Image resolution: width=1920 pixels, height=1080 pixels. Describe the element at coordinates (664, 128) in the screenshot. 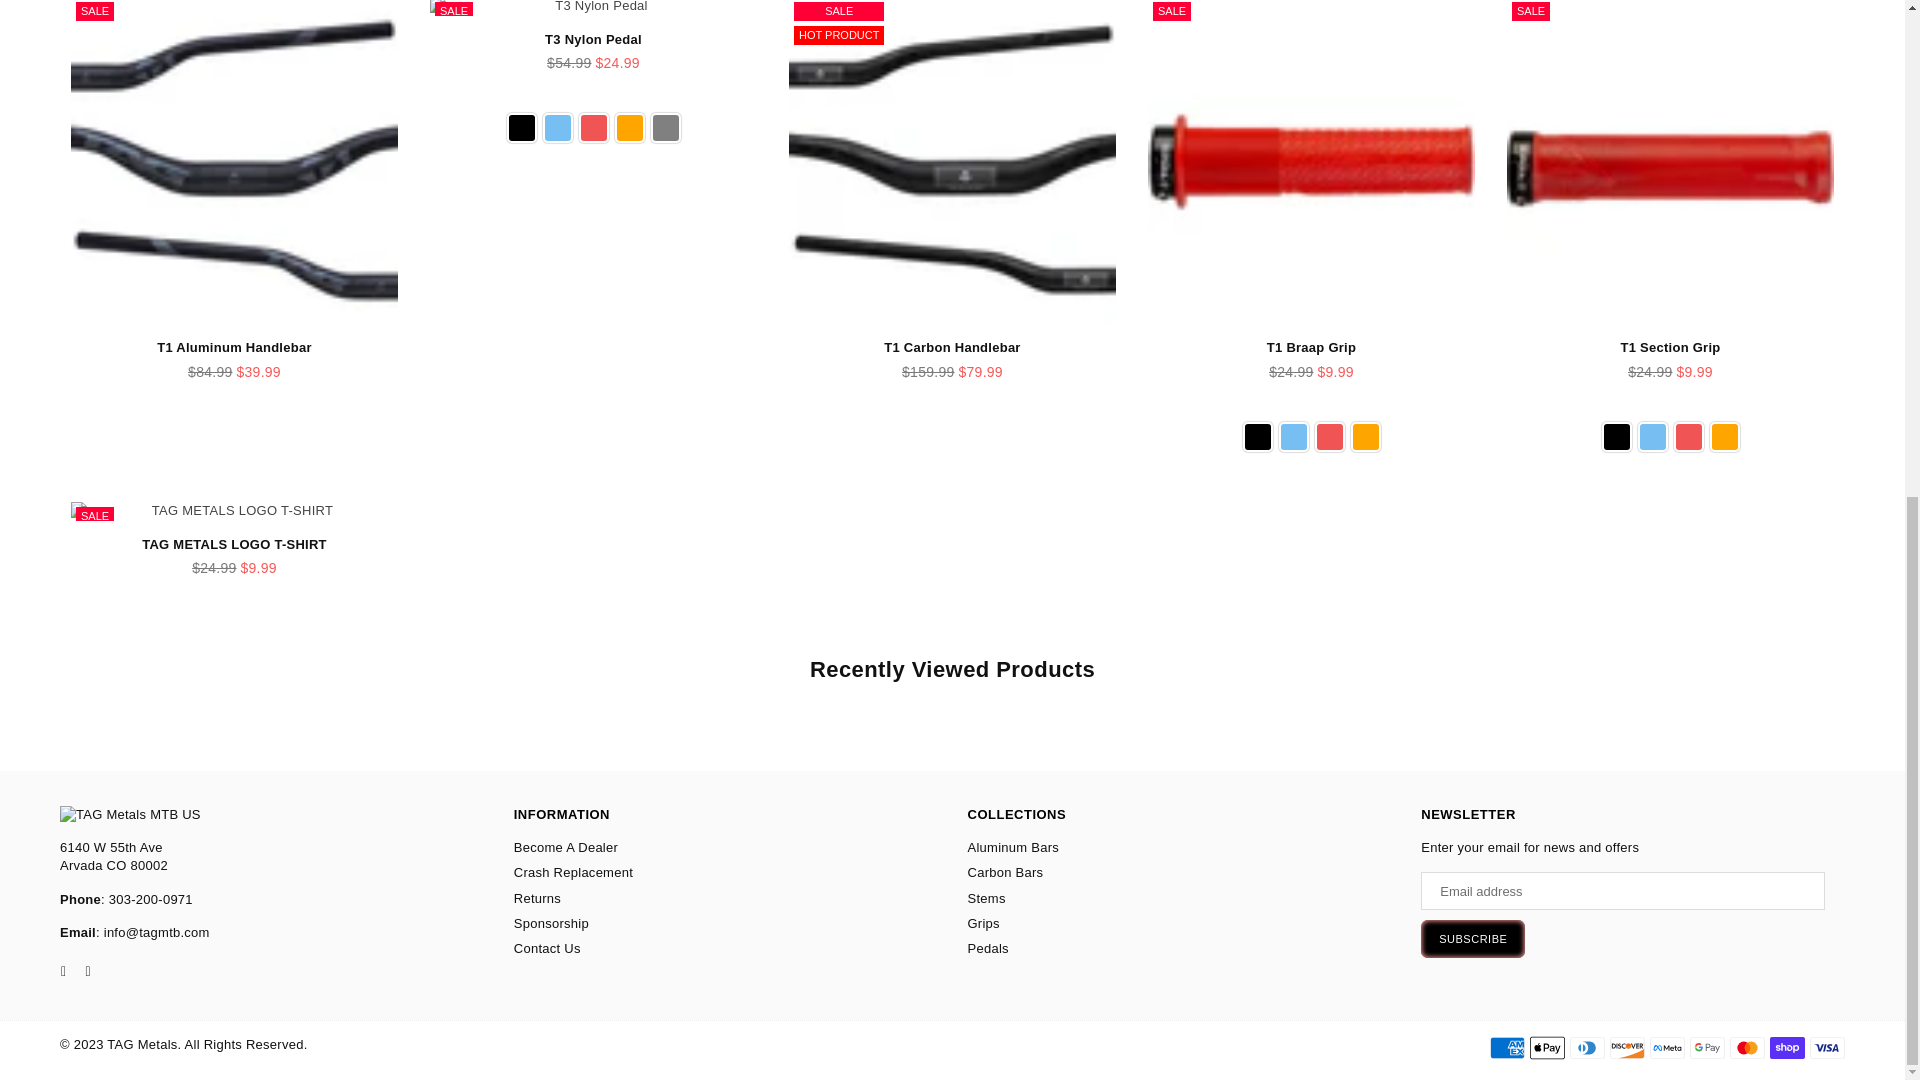

I see `Grey` at that location.